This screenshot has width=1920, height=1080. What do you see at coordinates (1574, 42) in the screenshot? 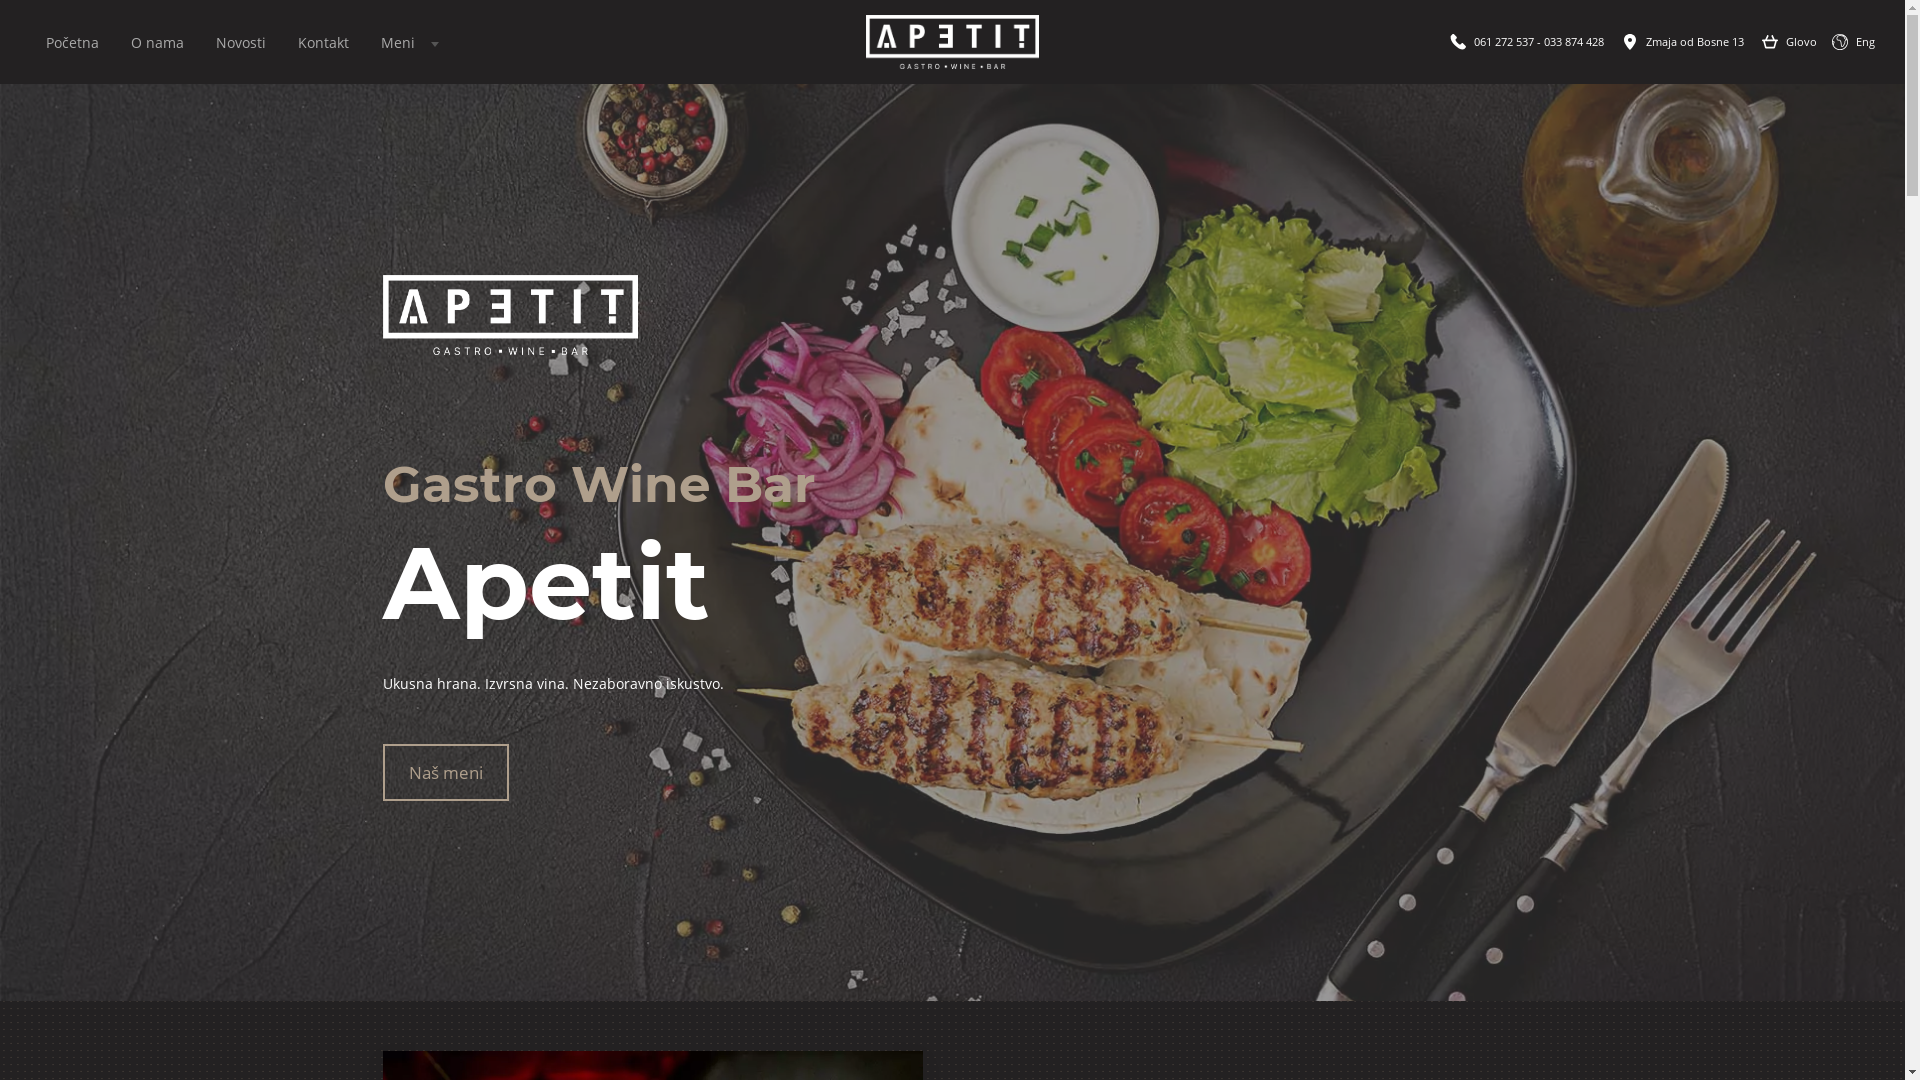
I see `033 874 428` at bounding box center [1574, 42].